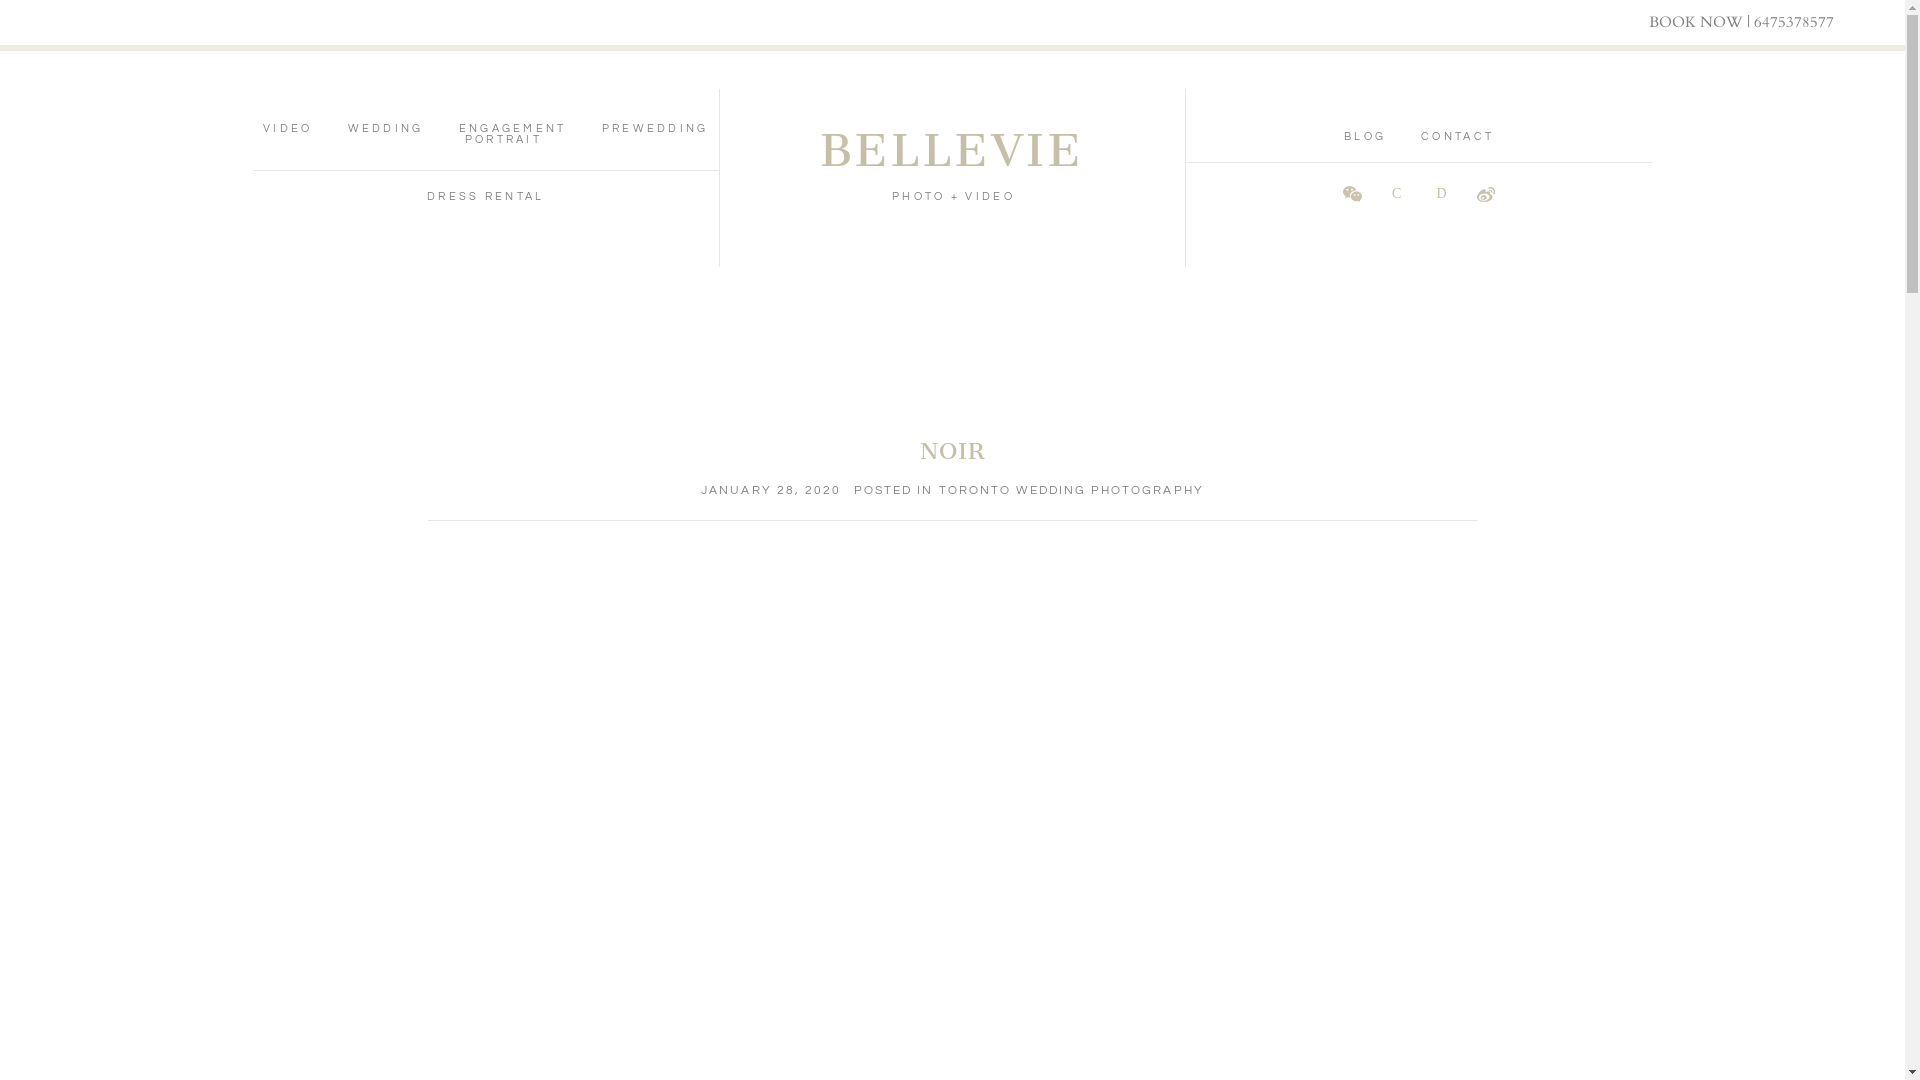 The image size is (1920, 1080). I want to click on DRESS RENTAL, so click(486, 196).